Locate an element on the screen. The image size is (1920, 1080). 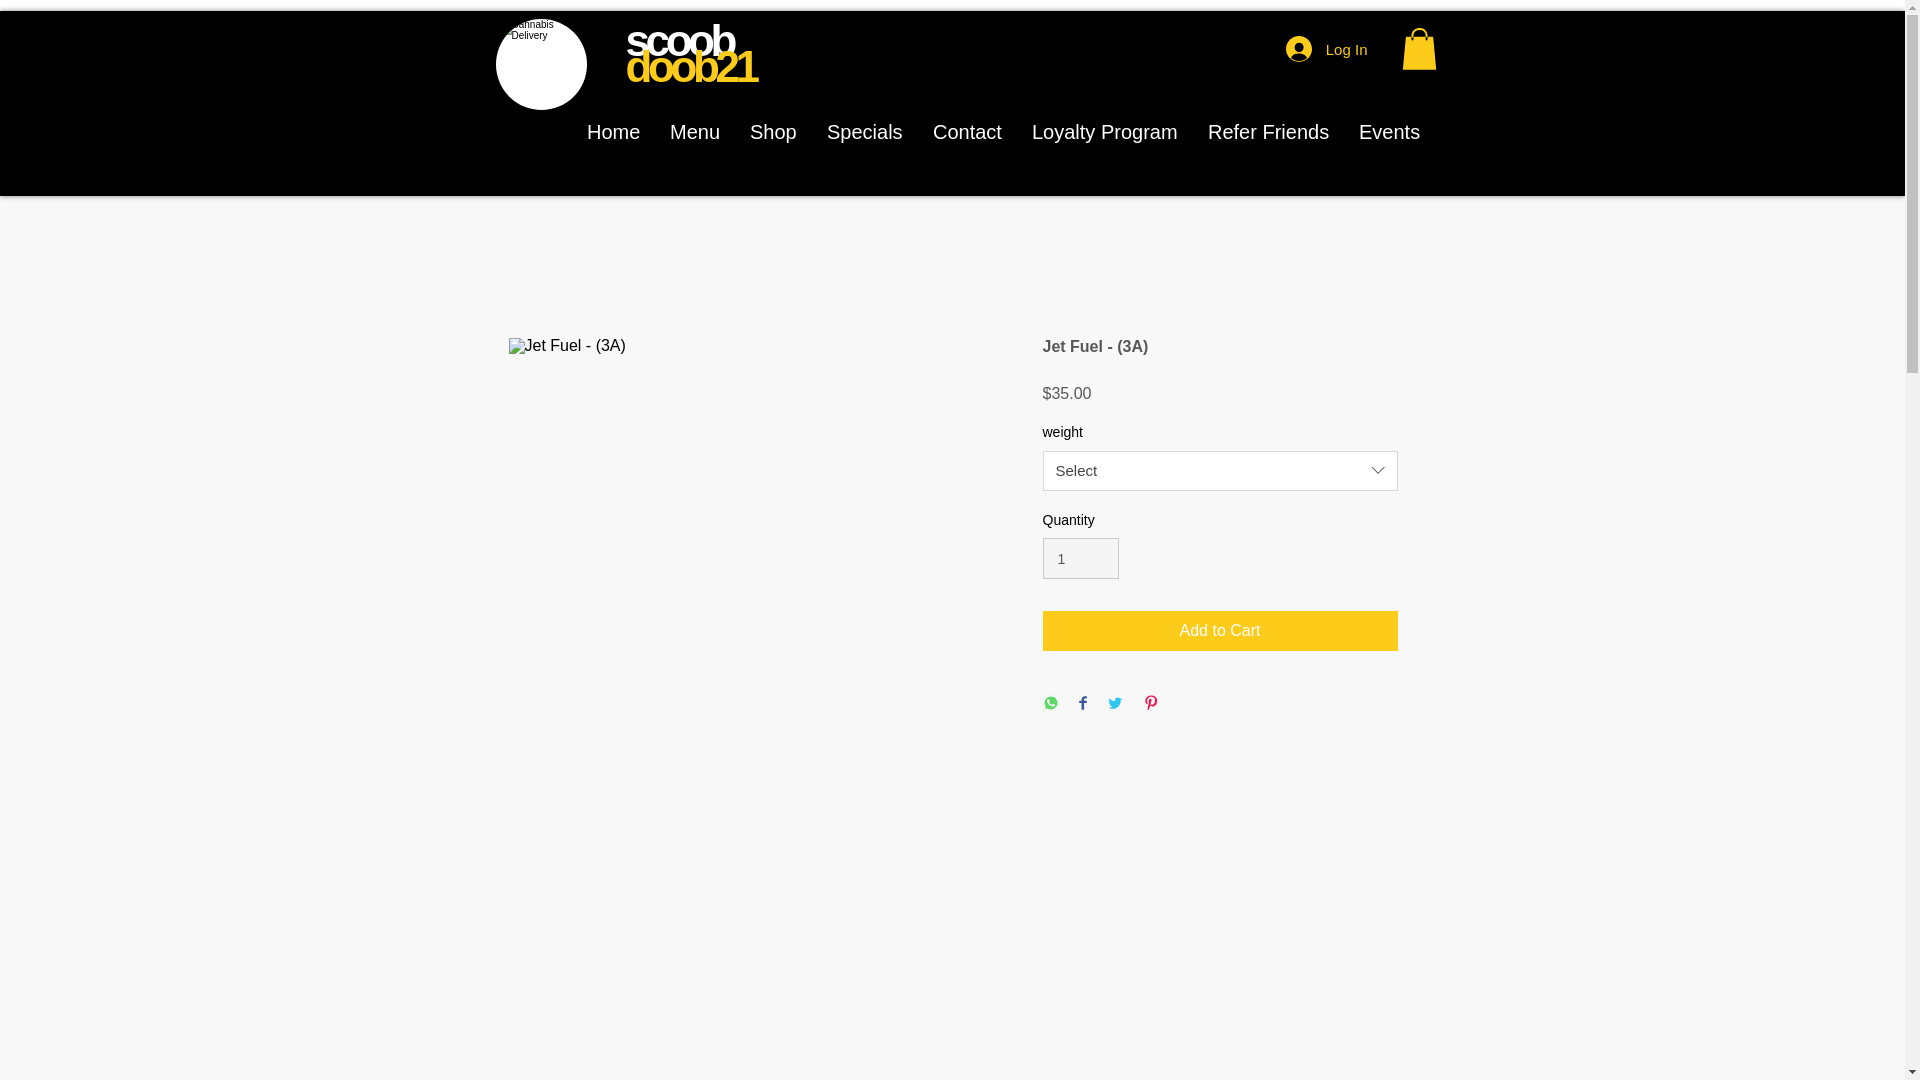
Home is located at coordinates (613, 131).